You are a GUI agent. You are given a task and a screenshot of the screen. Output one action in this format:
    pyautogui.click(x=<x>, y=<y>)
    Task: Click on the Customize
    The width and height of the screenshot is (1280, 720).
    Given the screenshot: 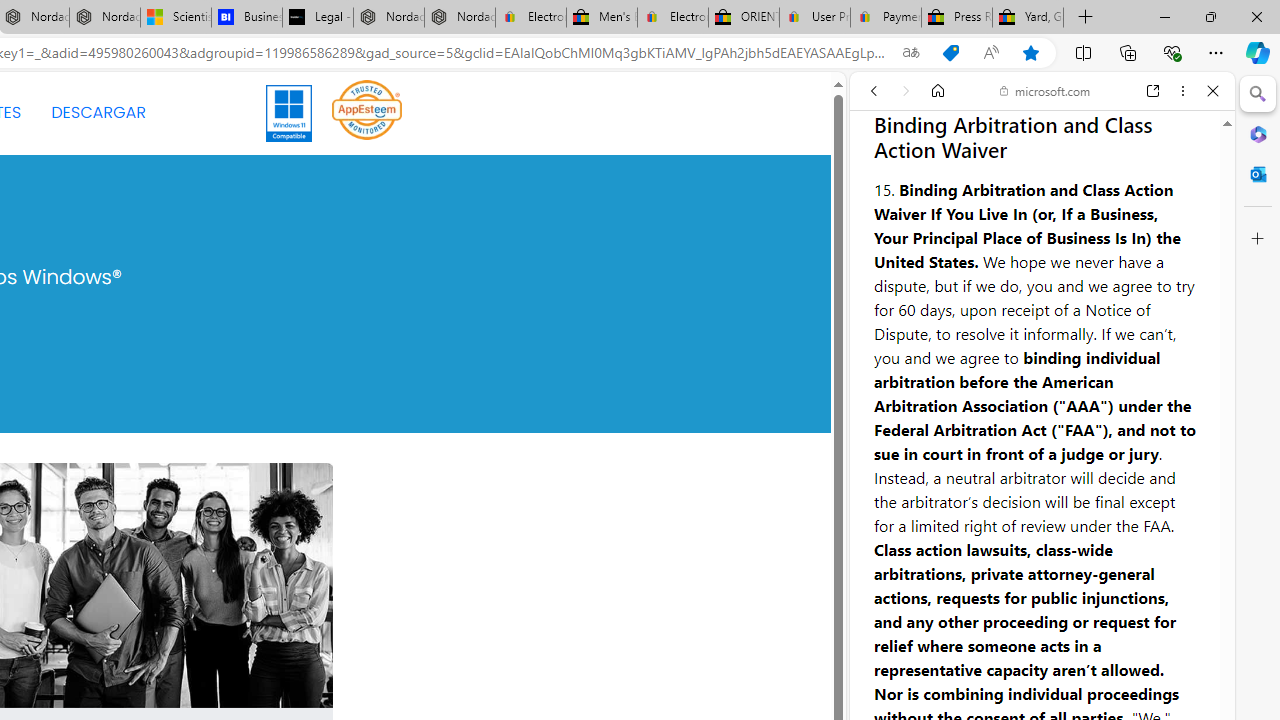 What is the action you would take?
    pyautogui.click(x=1258, y=239)
    